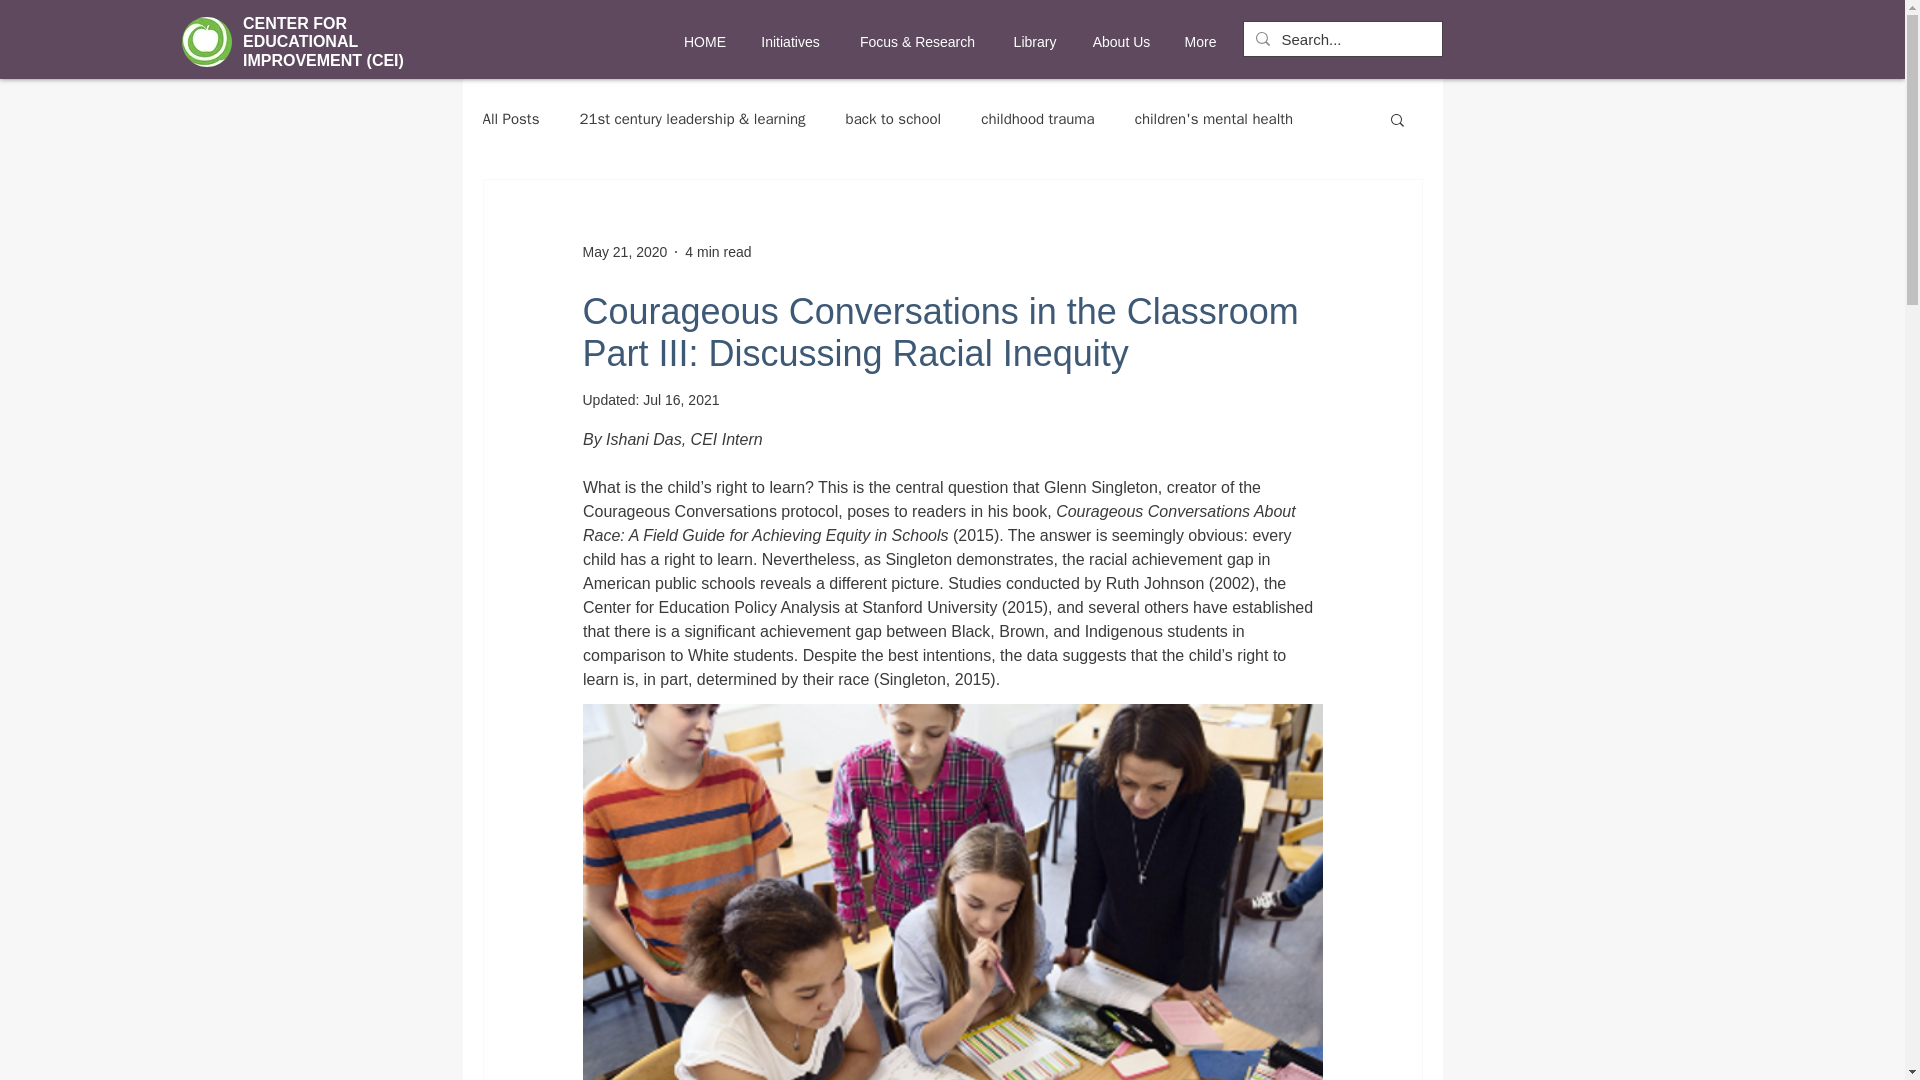  Describe the element at coordinates (790, 42) in the screenshot. I see `Initiatives` at that location.